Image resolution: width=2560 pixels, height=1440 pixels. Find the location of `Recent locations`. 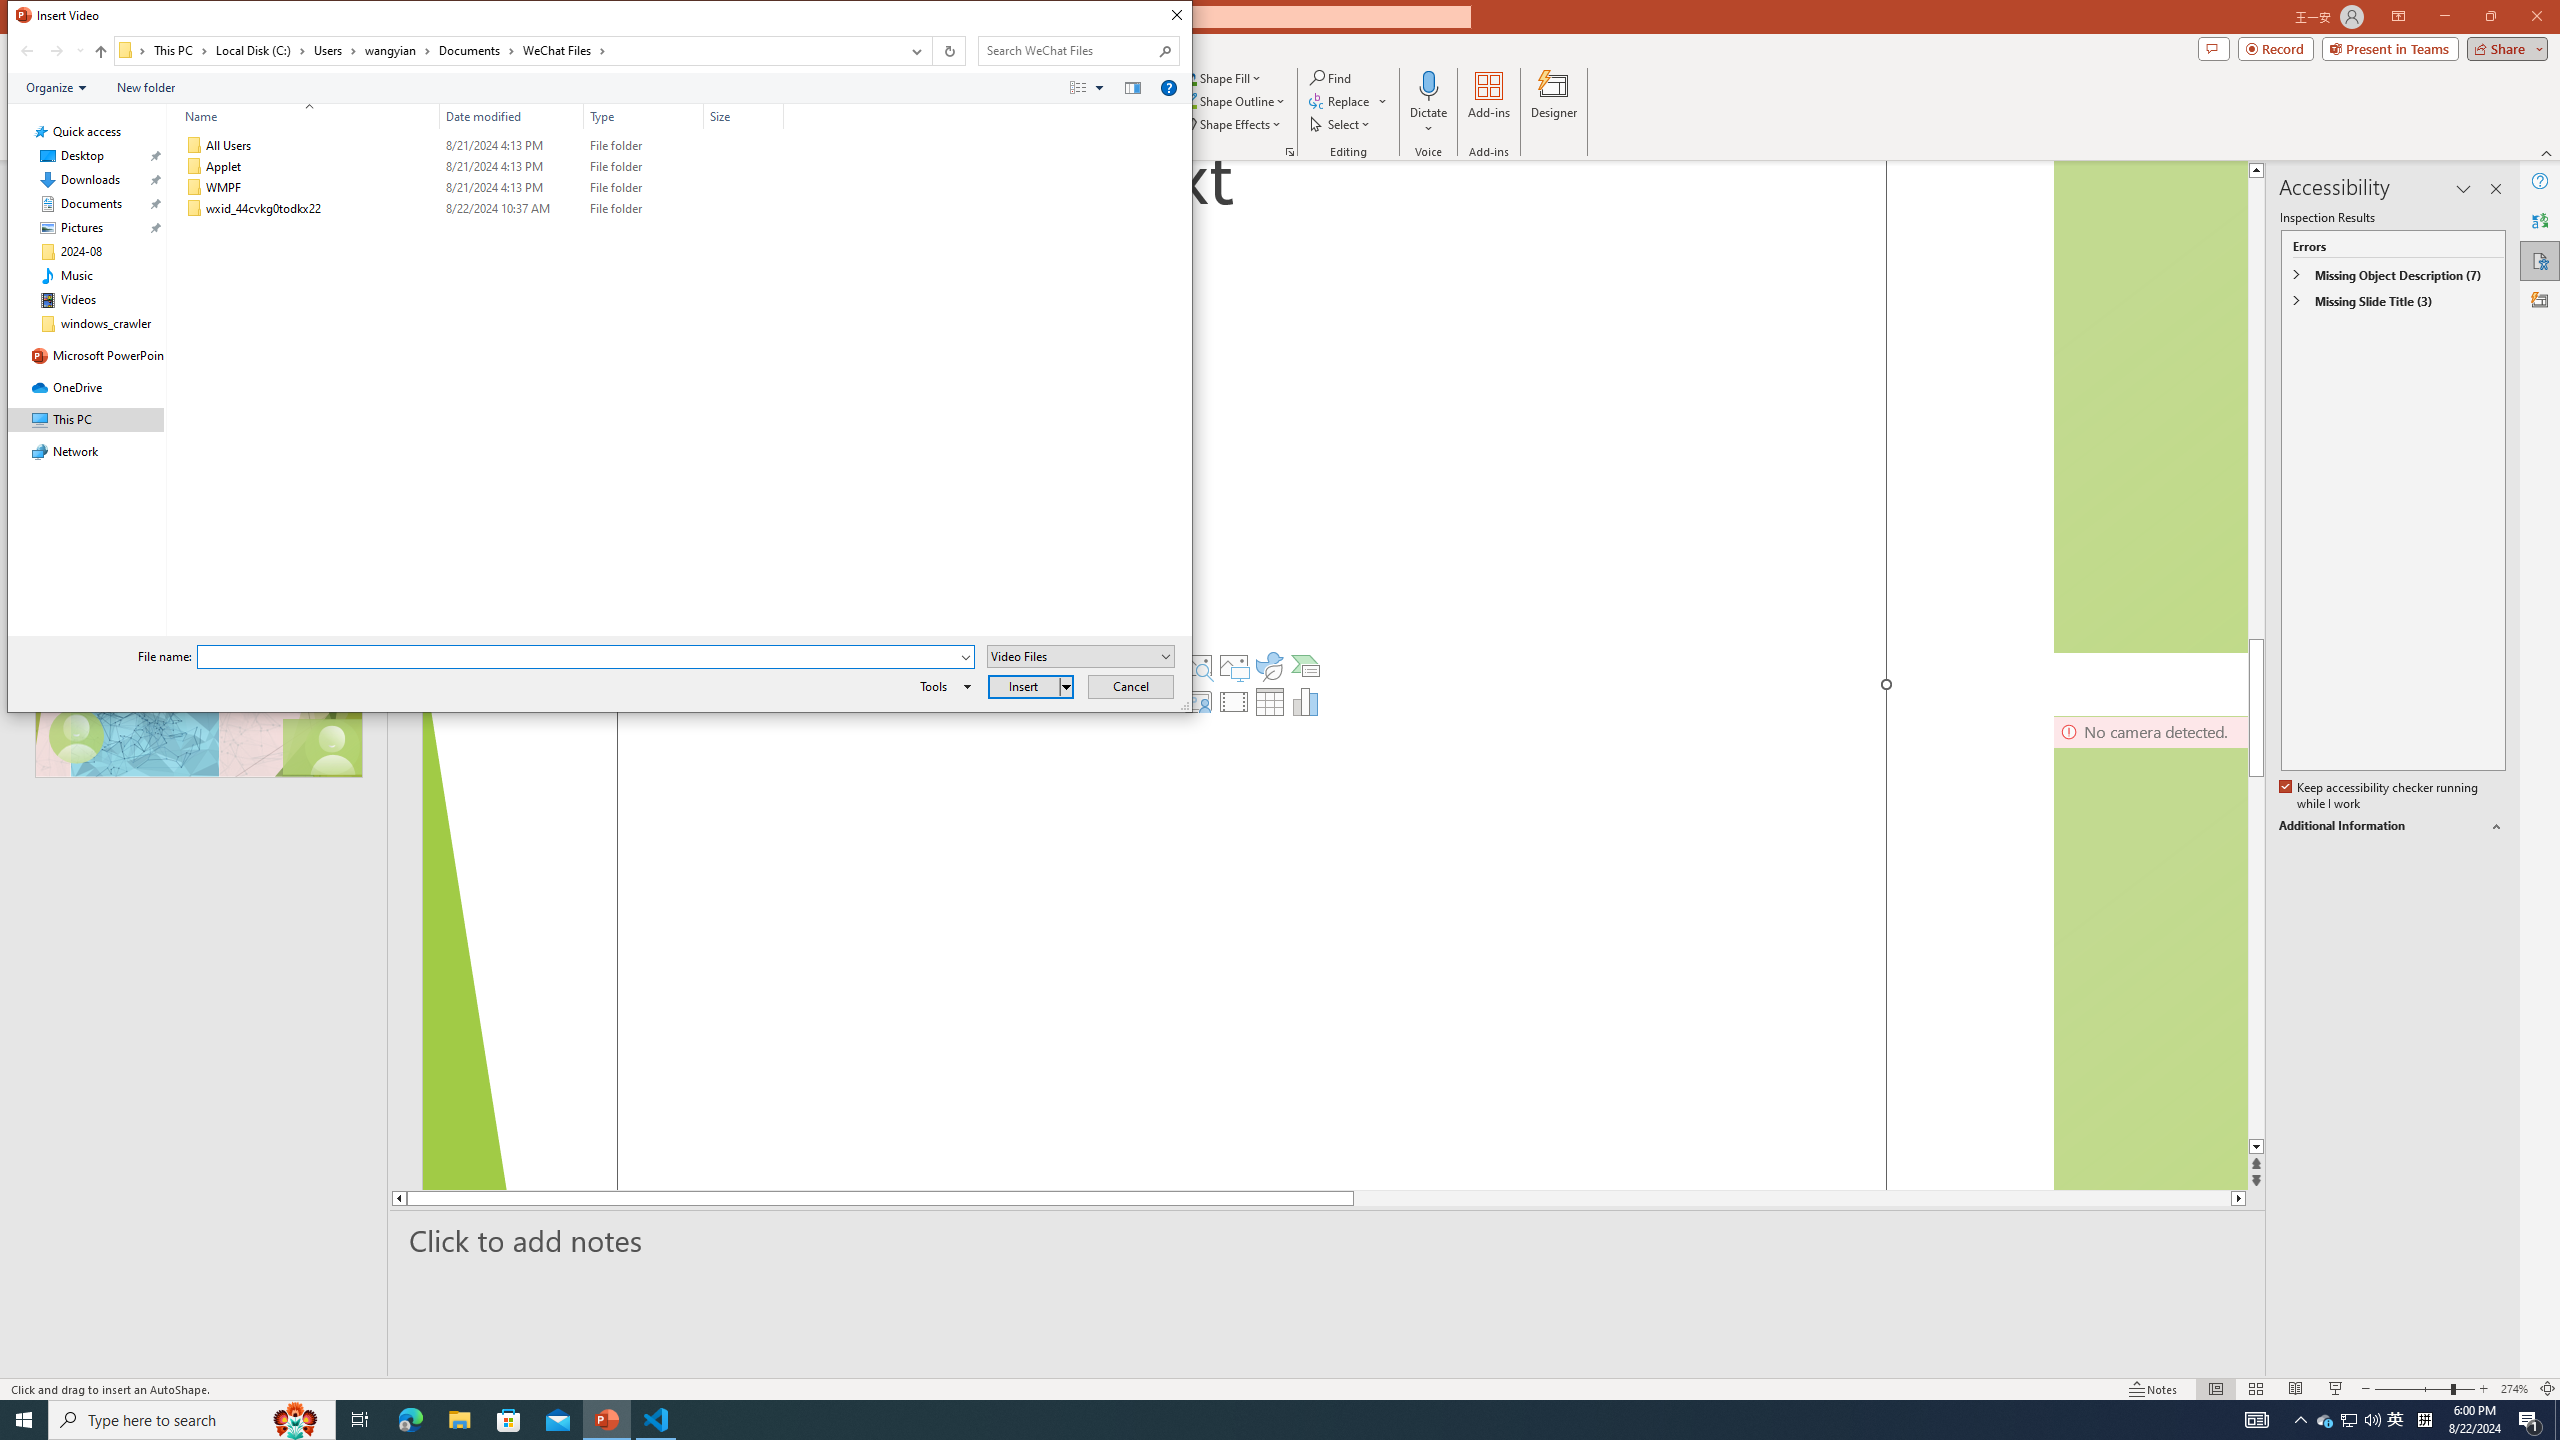

Recent locations is located at coordinates (79, 51).